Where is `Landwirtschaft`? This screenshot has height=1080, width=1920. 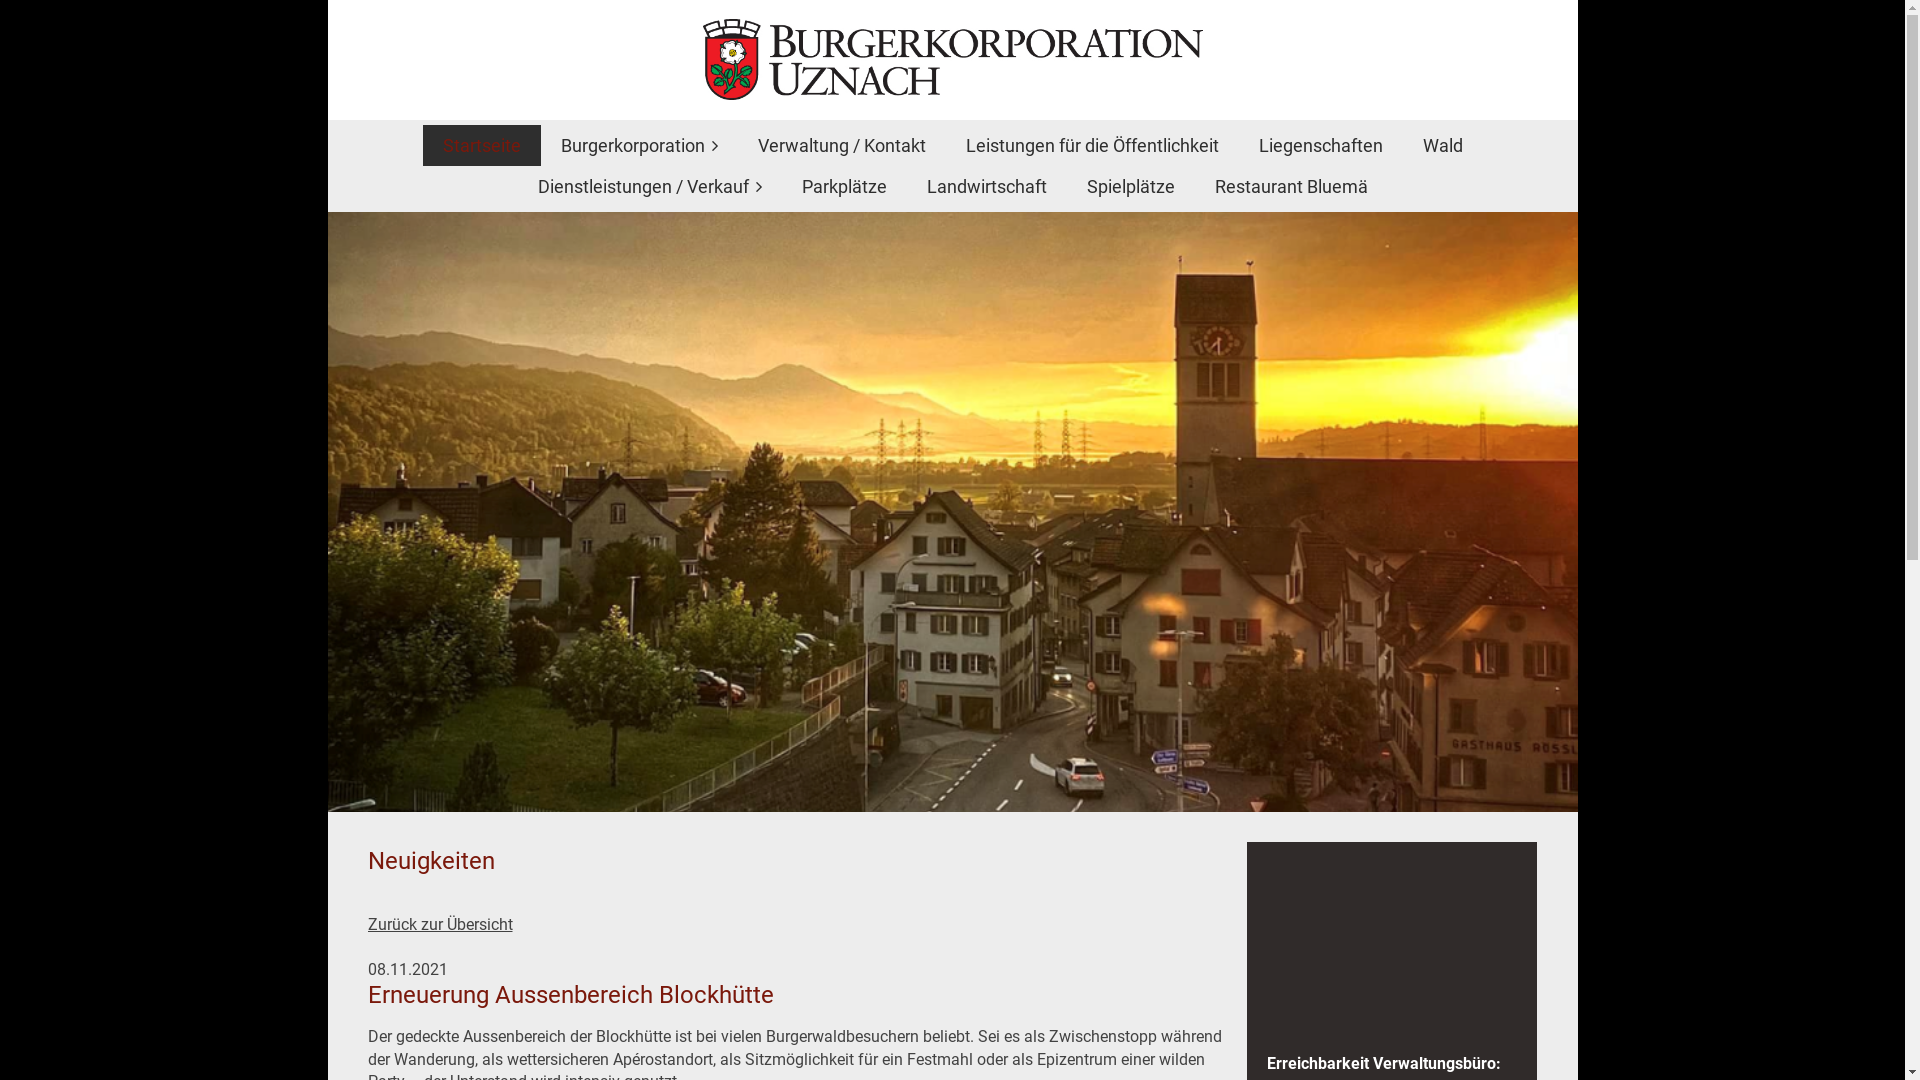
Landwirtschaft is located at coordinates (986, 186).